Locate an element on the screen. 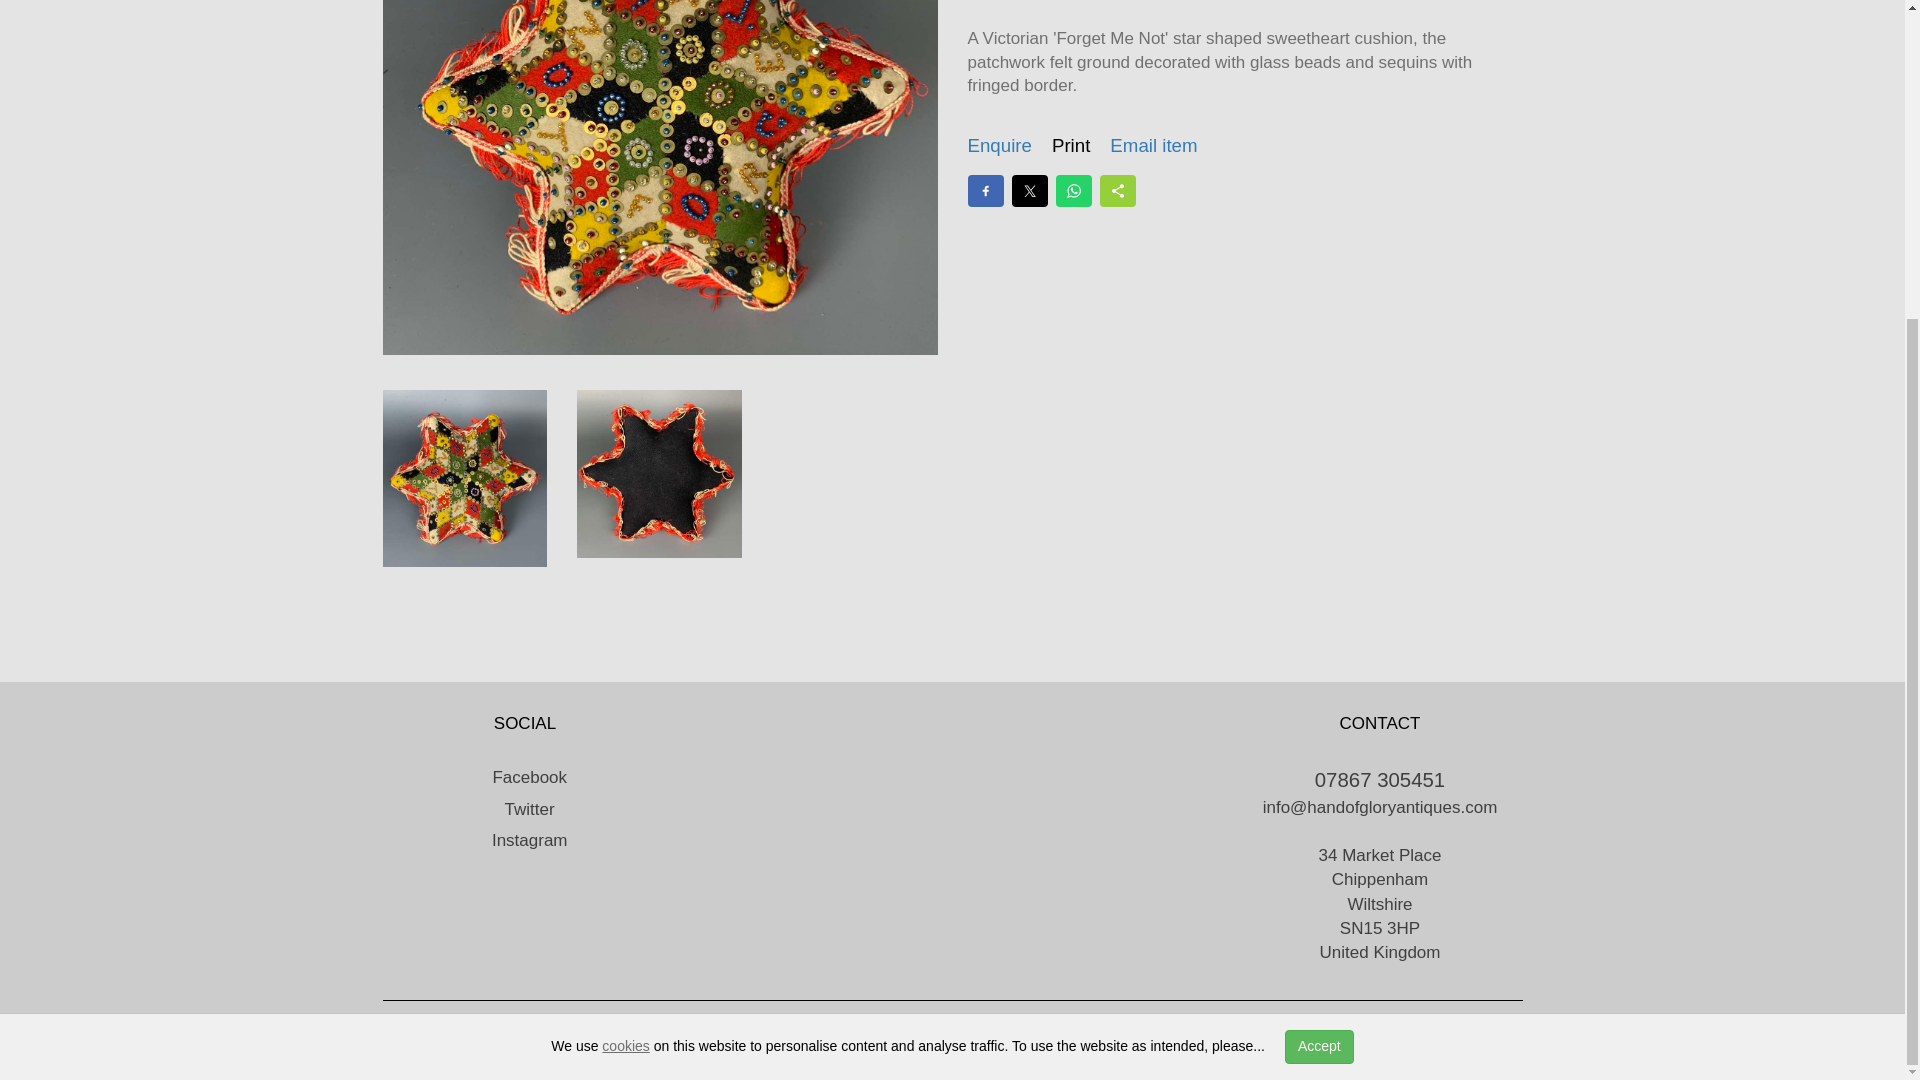  Antiques is located at coordinates (831, 1037).